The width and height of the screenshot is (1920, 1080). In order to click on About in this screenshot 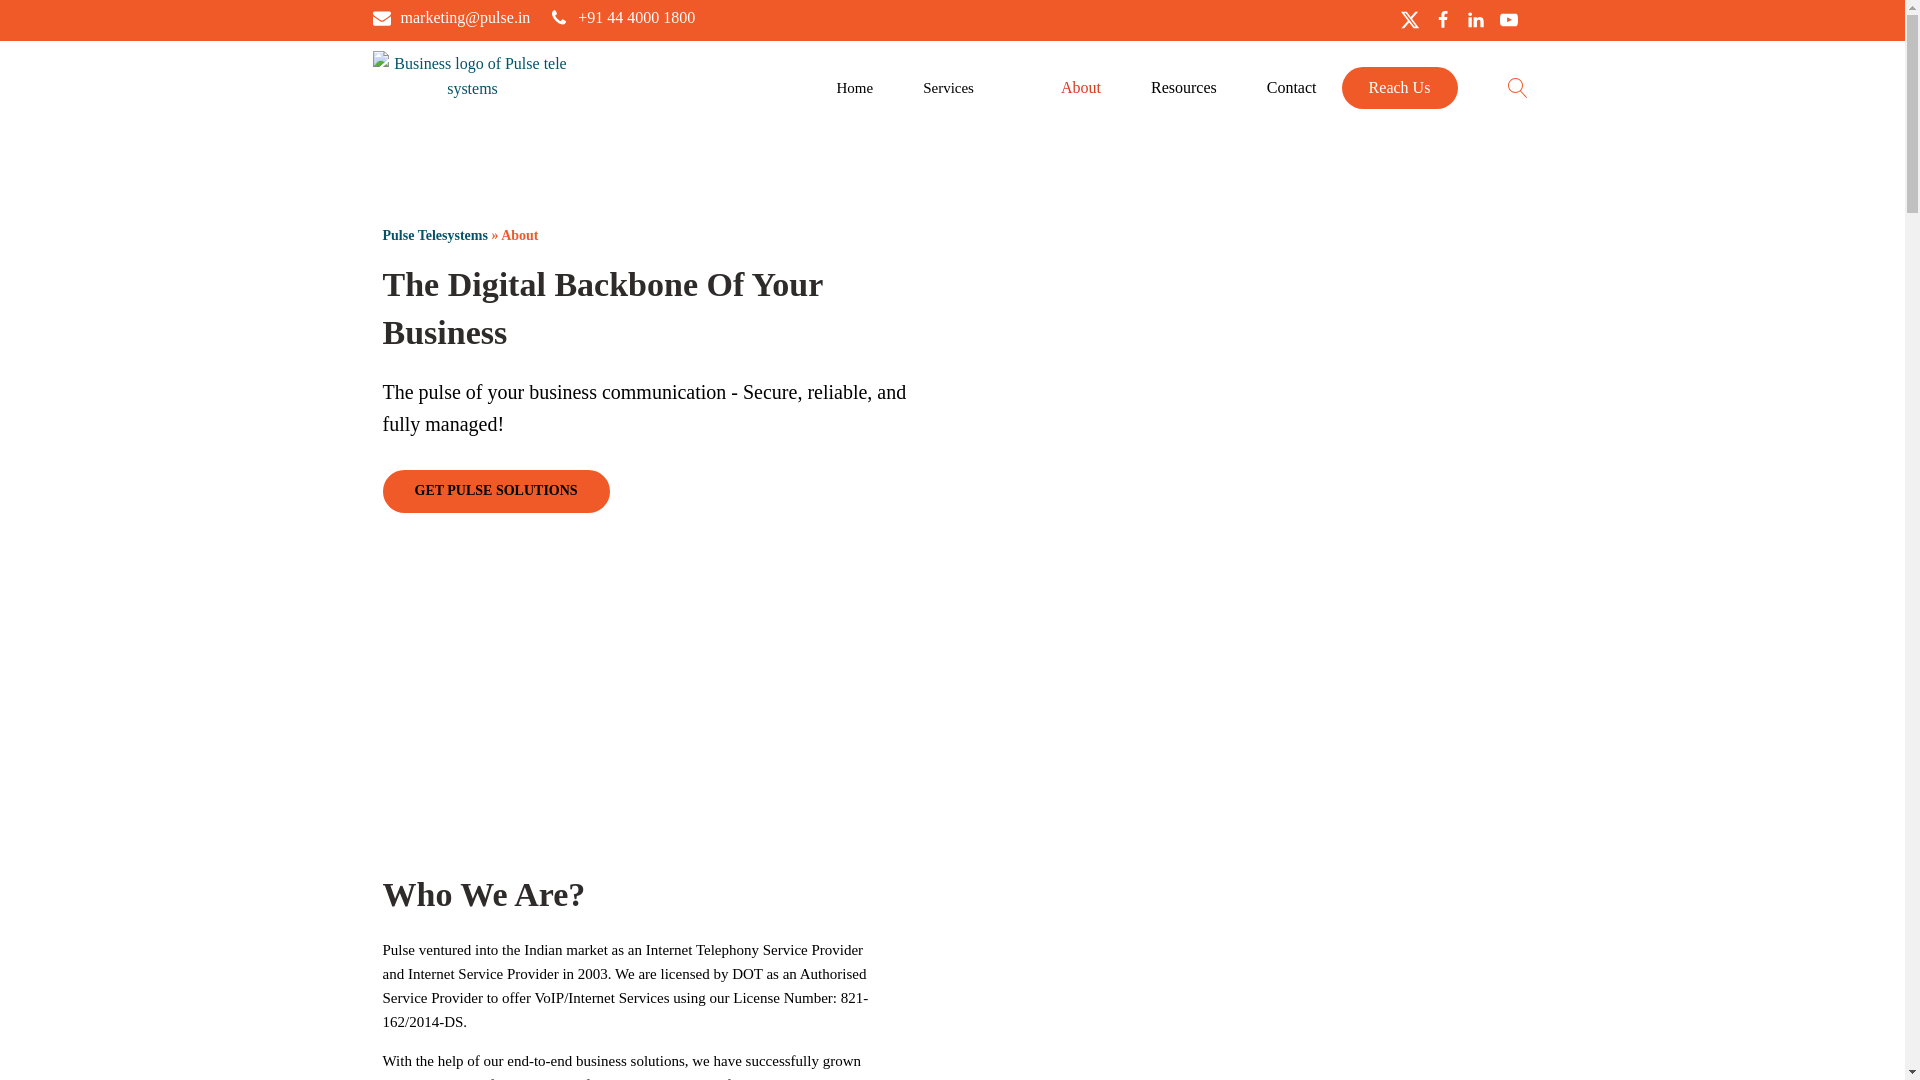, I will do `click(1080, 88)`.